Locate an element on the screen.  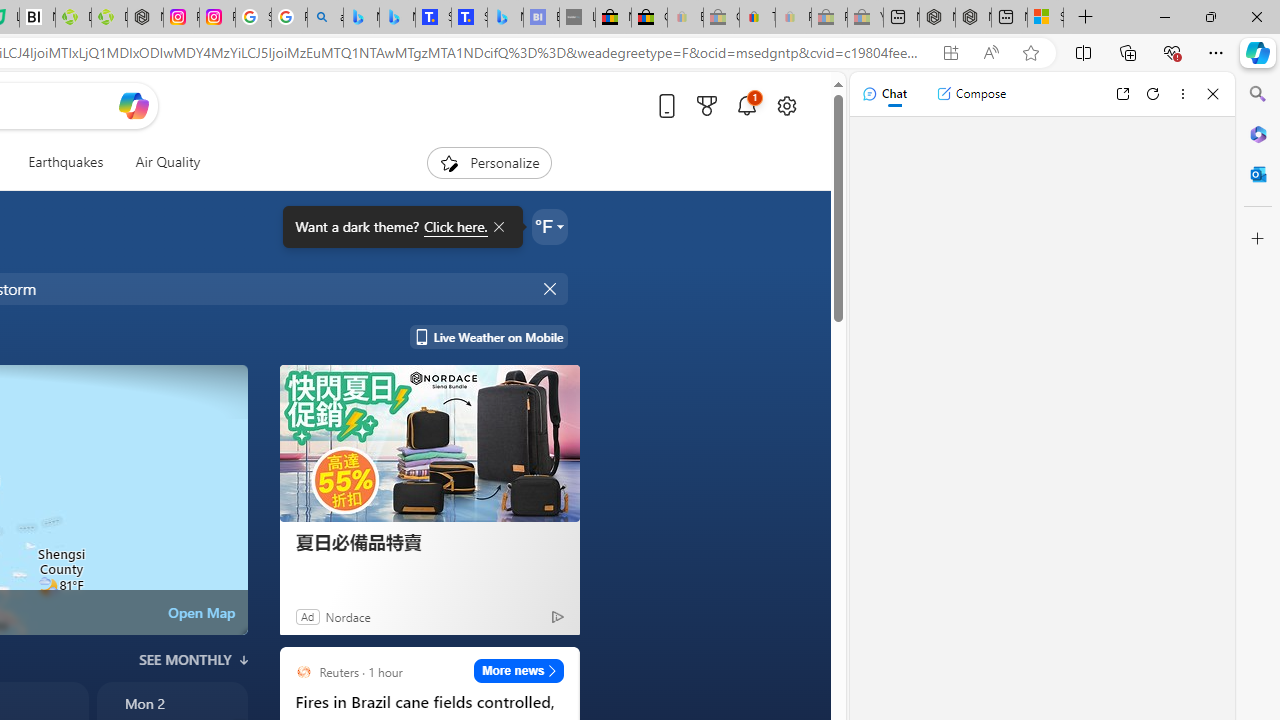
Microsoft Bing Travel - Shangri-La Hotel Bangkok is located at coordinates (505, 18).